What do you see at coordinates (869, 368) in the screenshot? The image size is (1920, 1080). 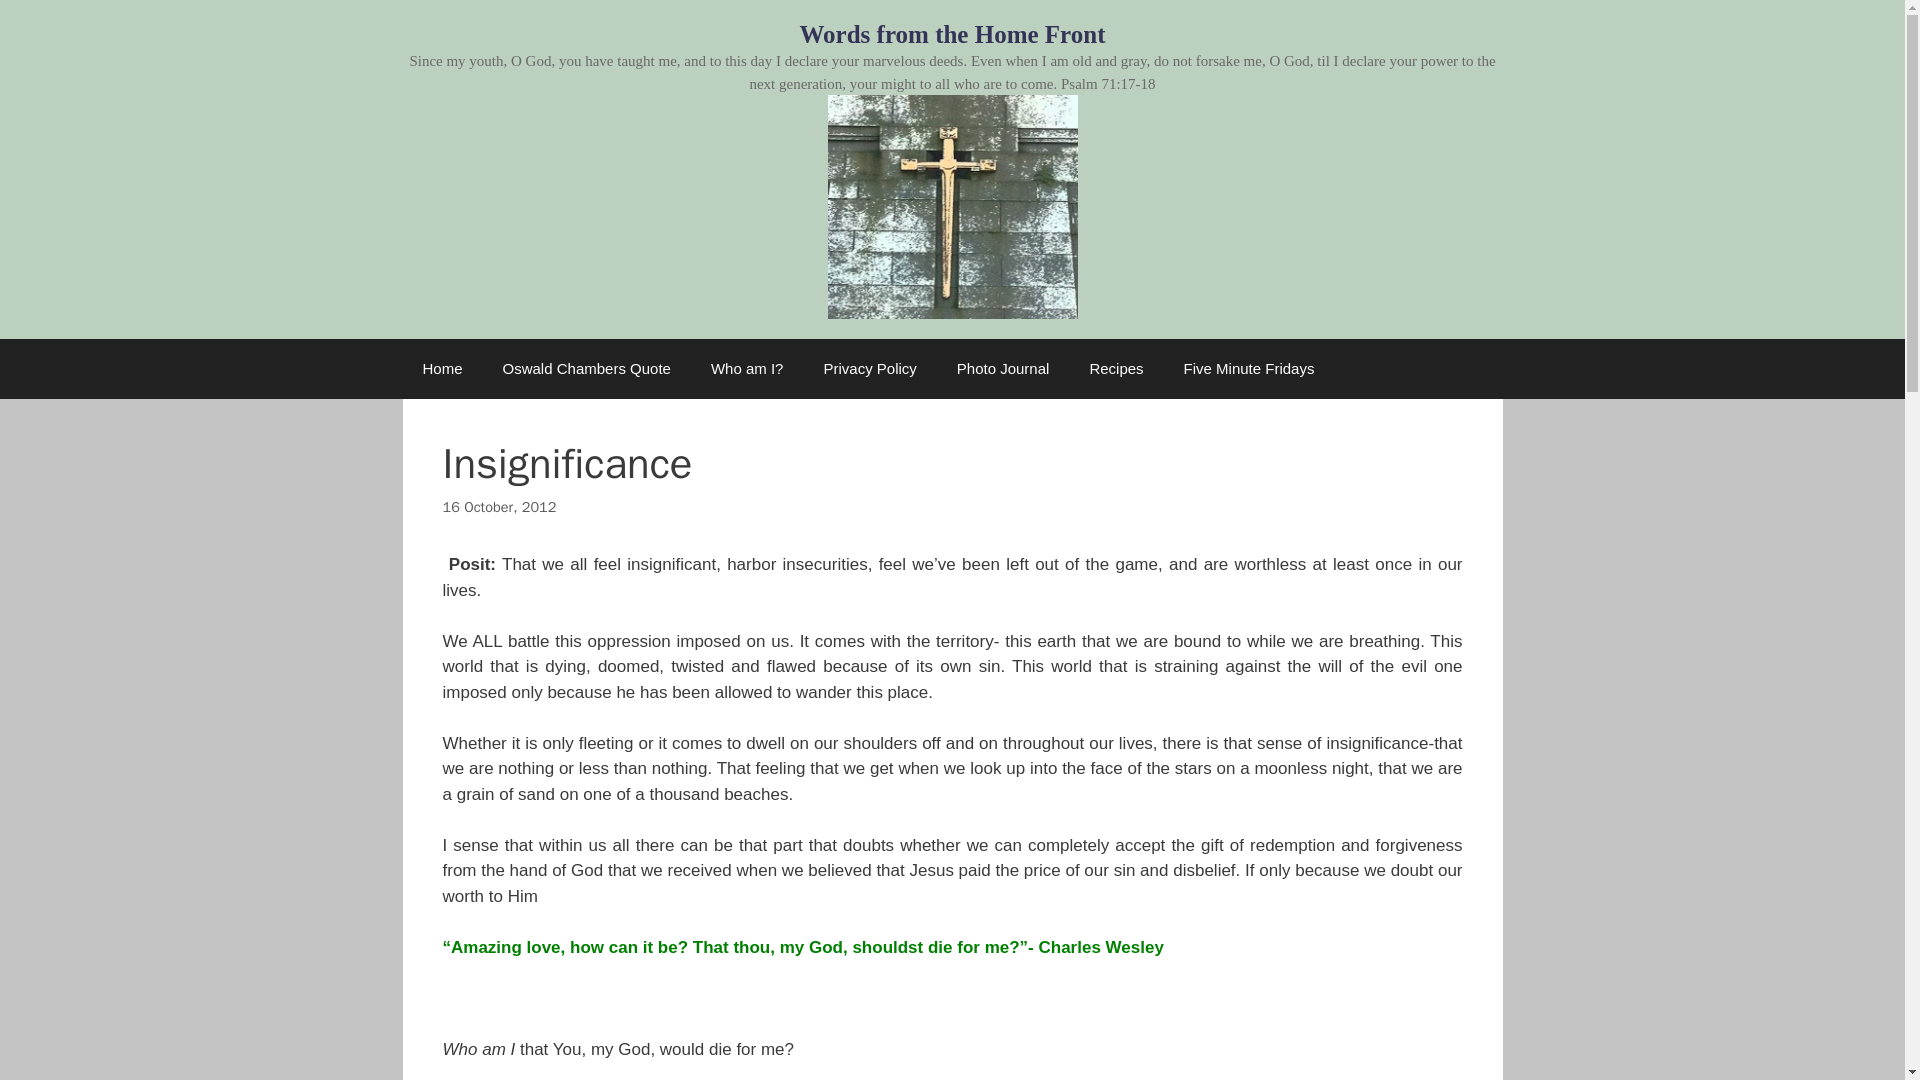 I see `Privacy Policy` at bounding box center [869, 368].